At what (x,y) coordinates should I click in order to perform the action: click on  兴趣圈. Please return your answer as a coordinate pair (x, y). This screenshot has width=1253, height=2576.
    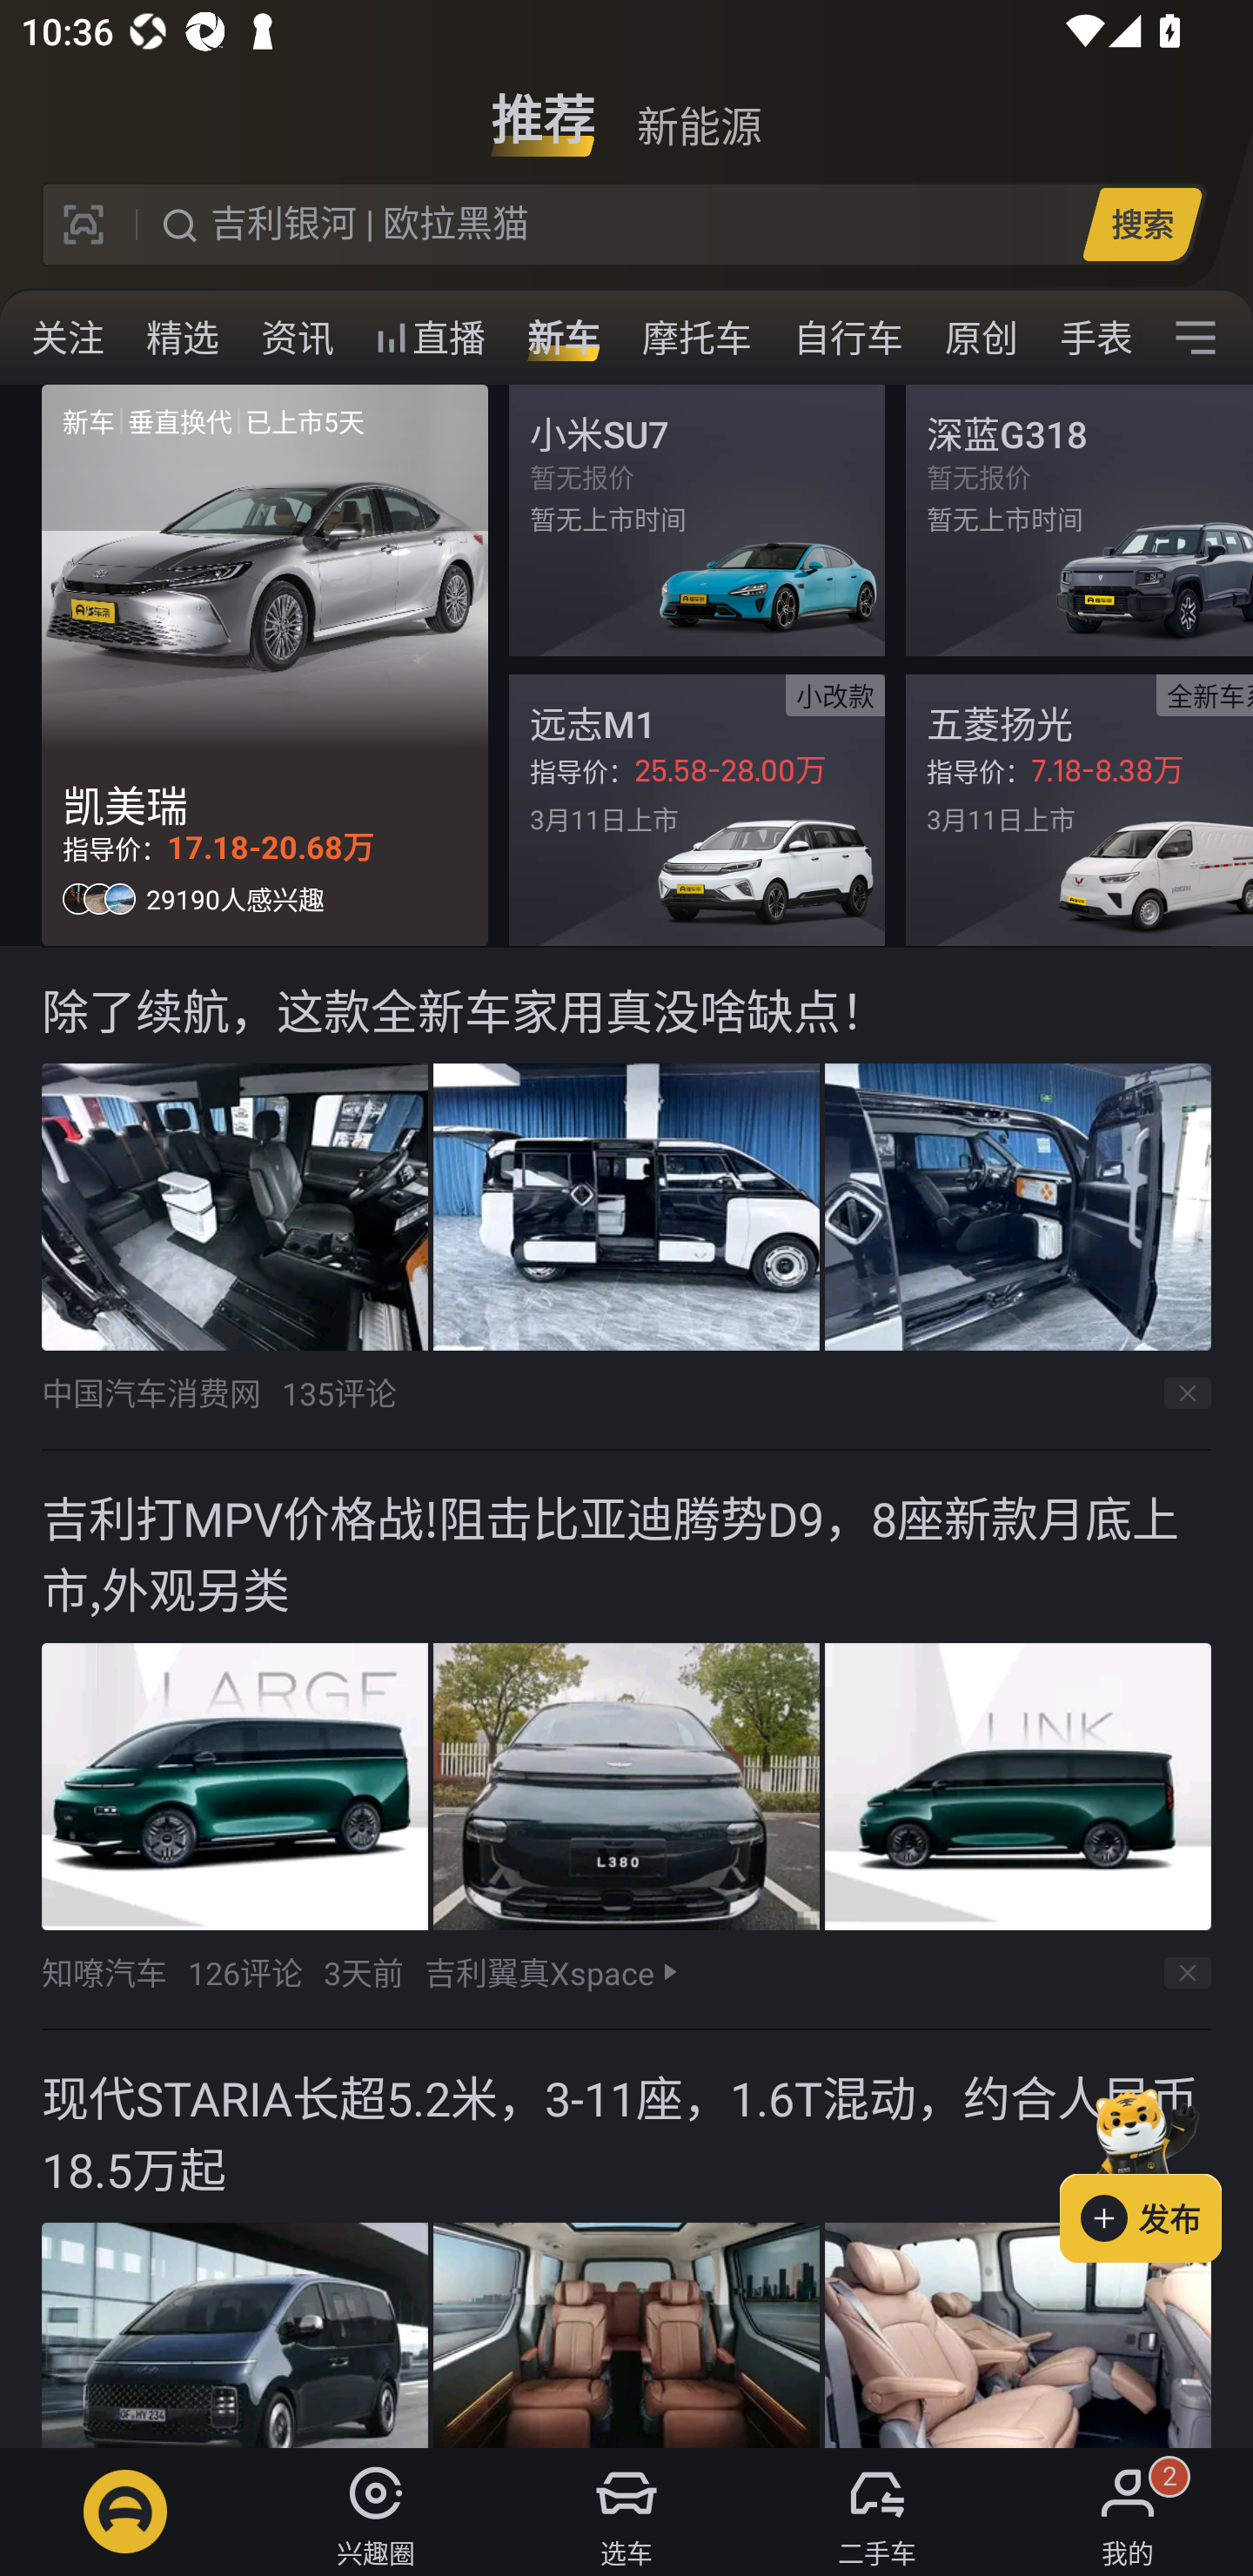
    Looking at the image, I should click on (376, 2512).